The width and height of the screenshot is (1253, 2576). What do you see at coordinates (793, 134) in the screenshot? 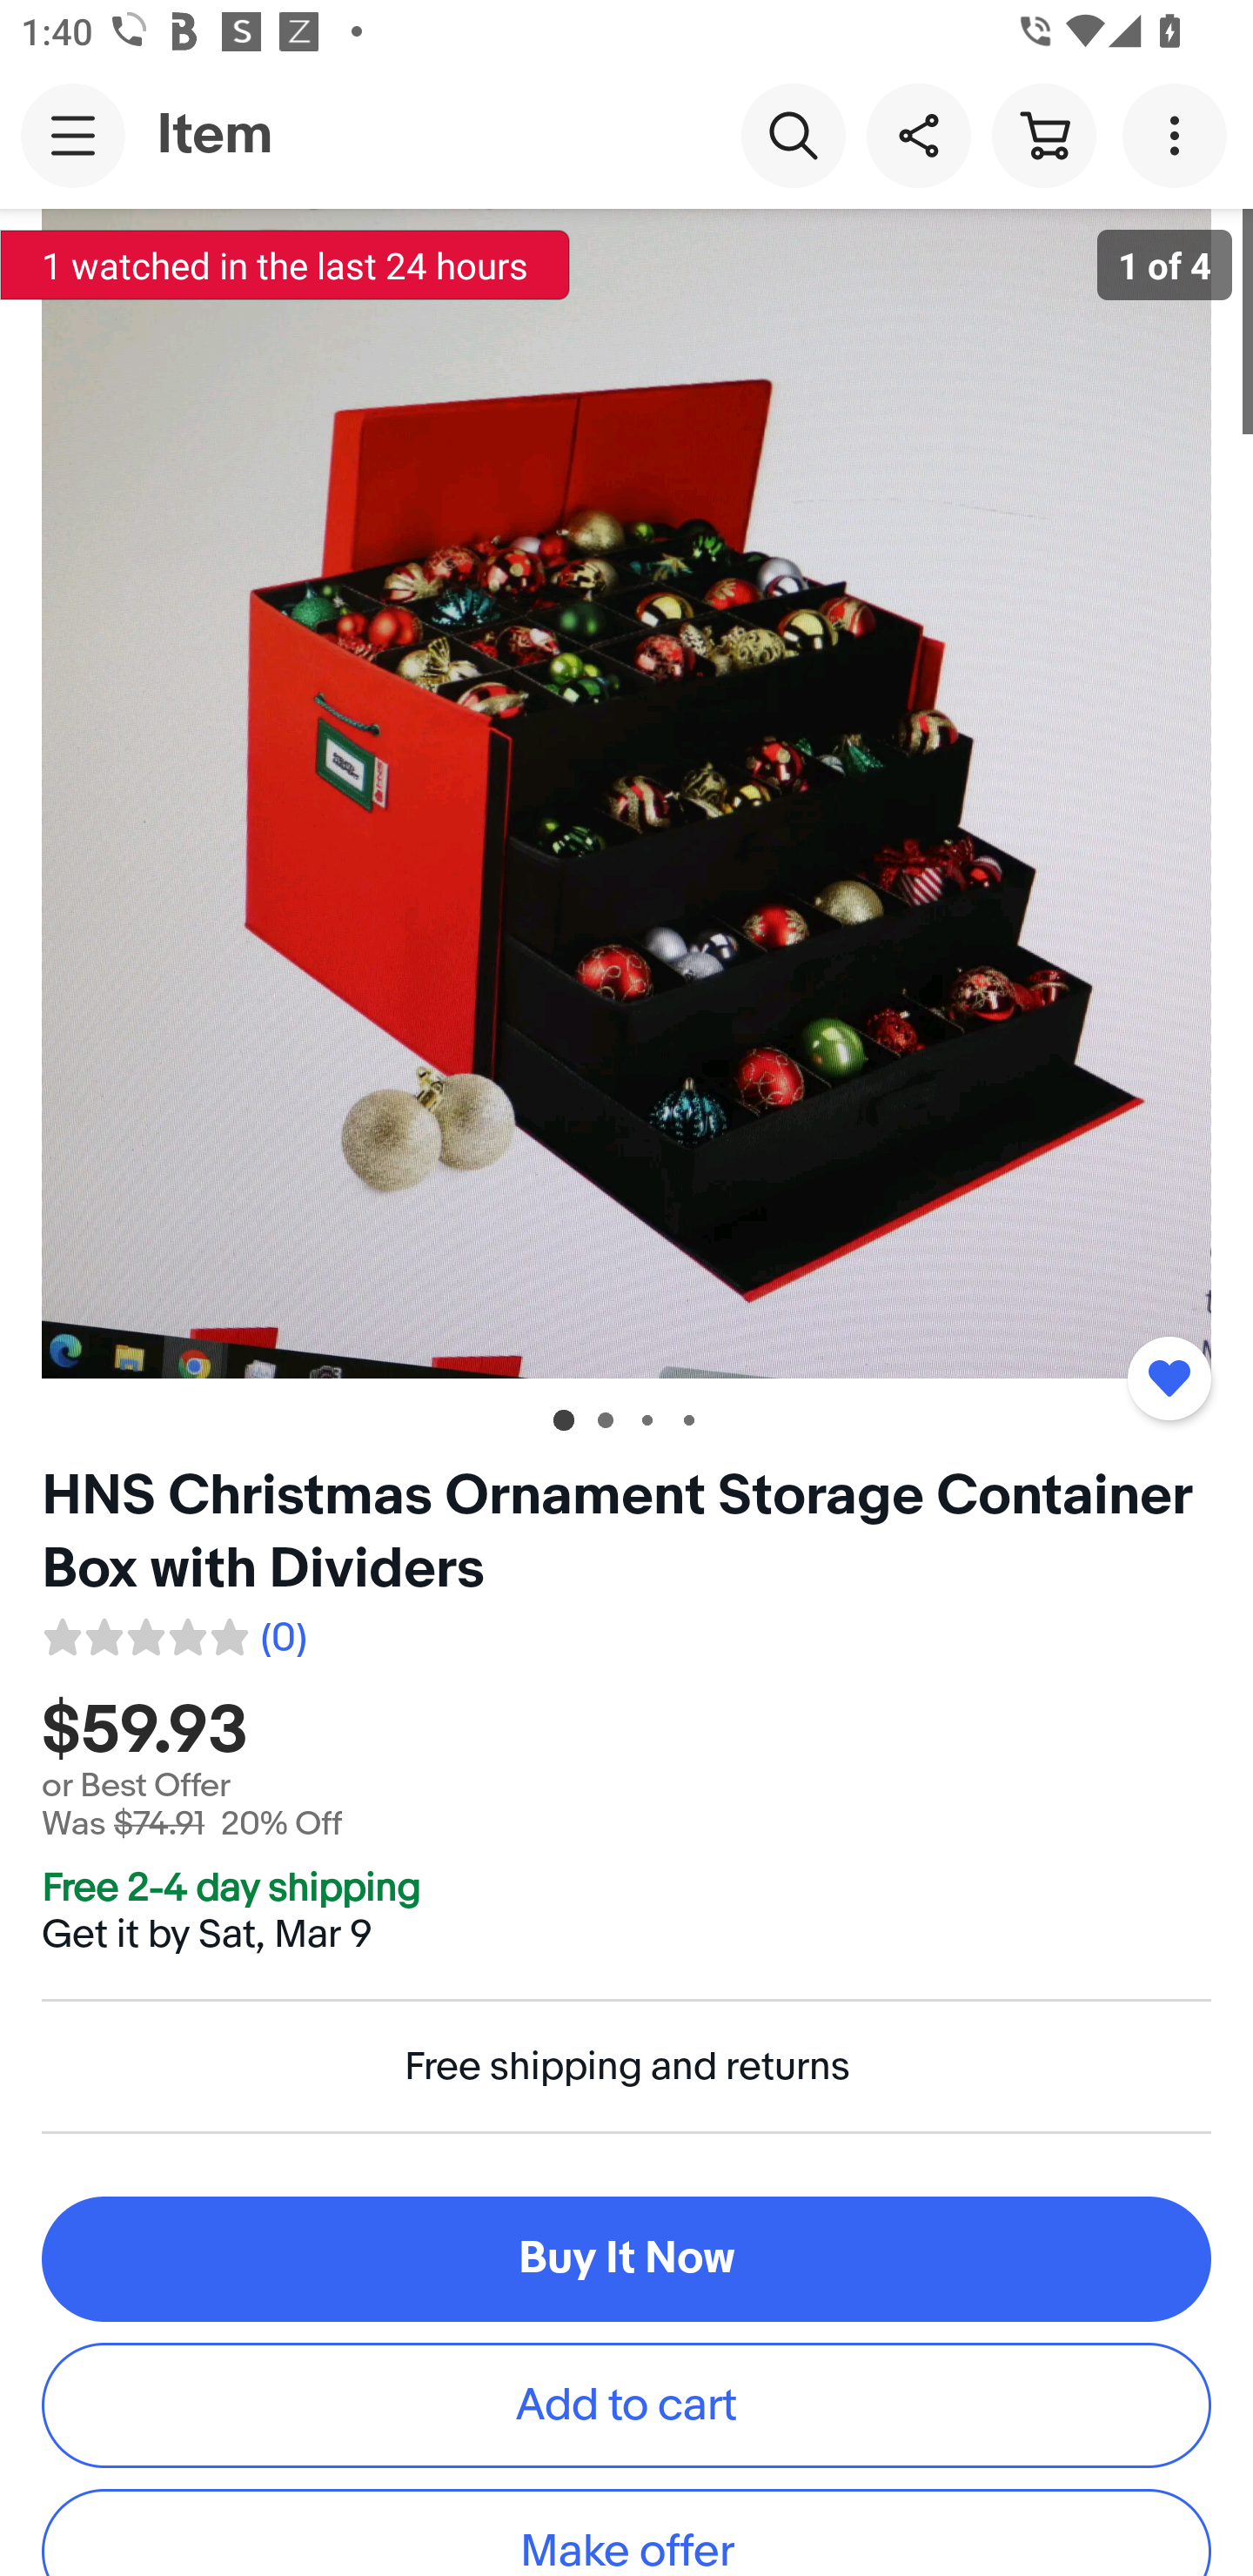
I see `Search` at bounding box center [793, 134].